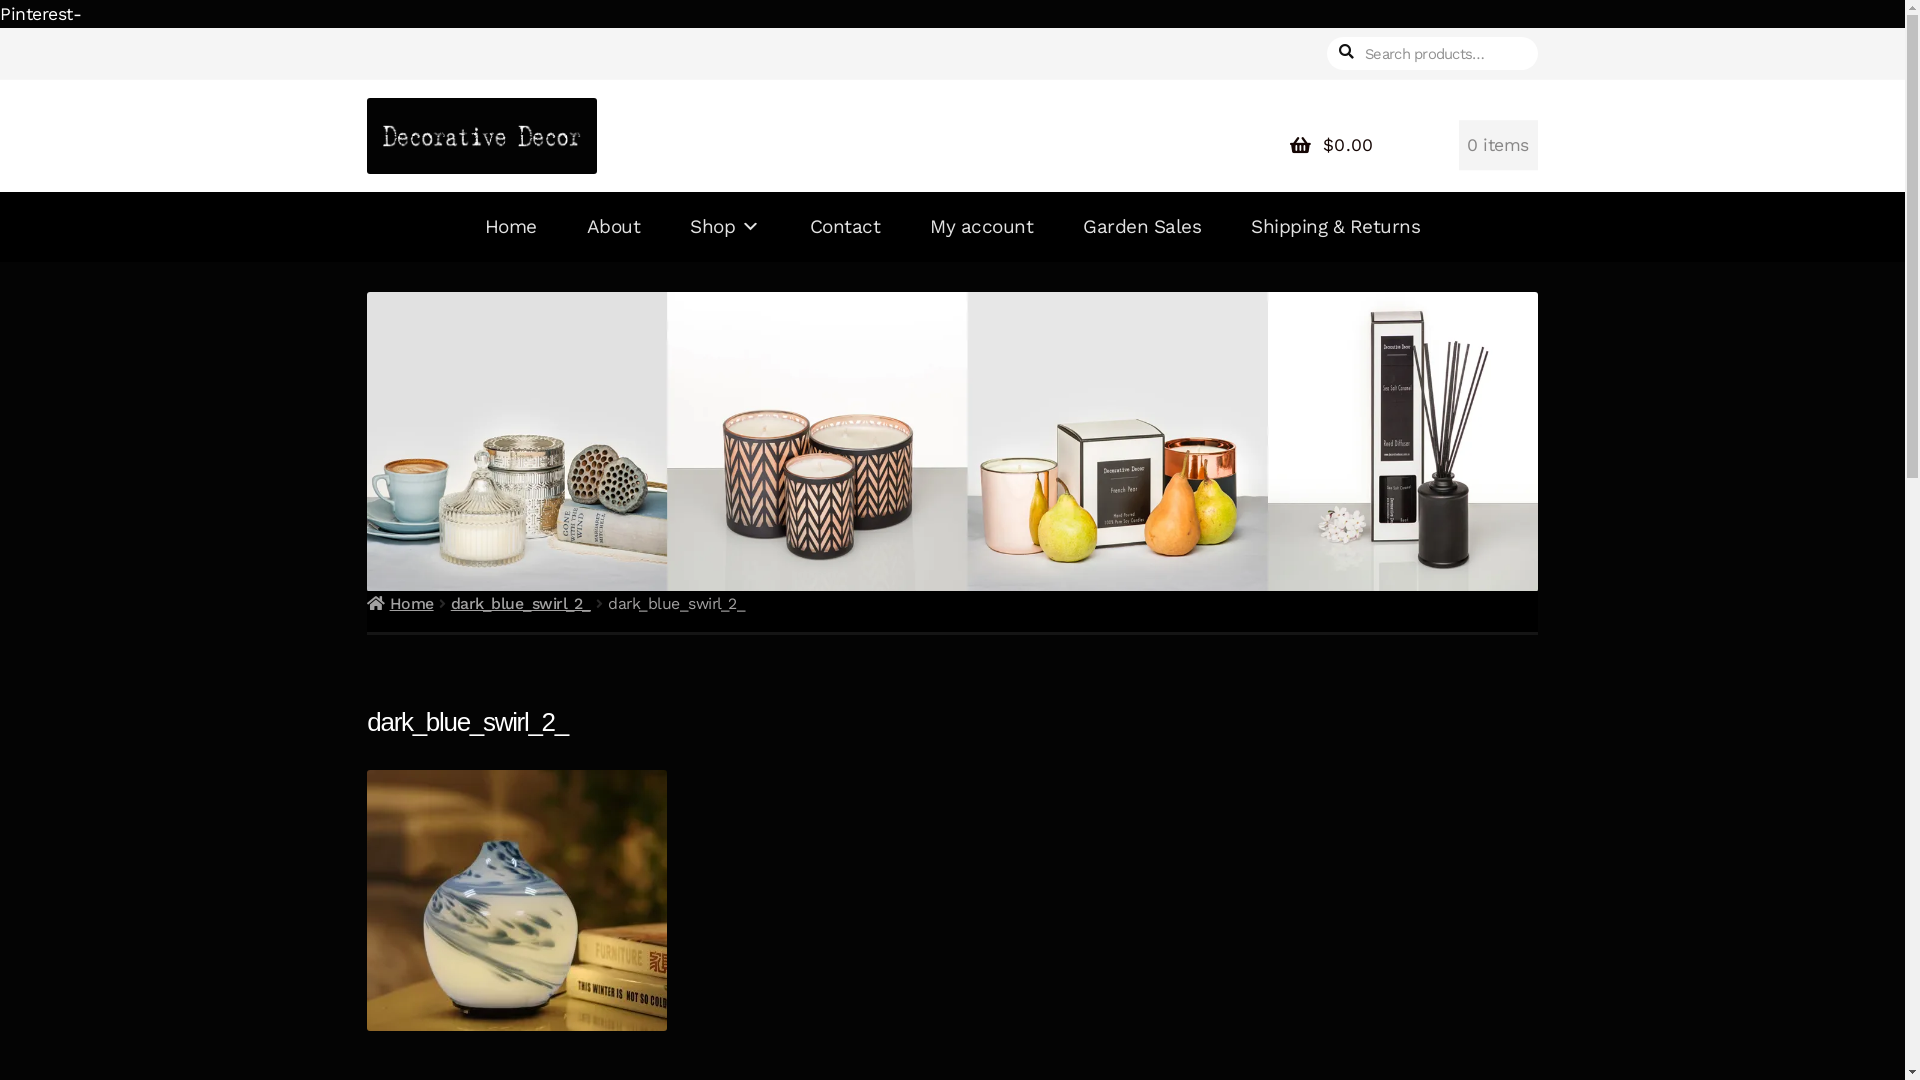 The width and height of the screenshot is (1920, 1080). I want to click on Shipping & Returns, so click(1336, 227).